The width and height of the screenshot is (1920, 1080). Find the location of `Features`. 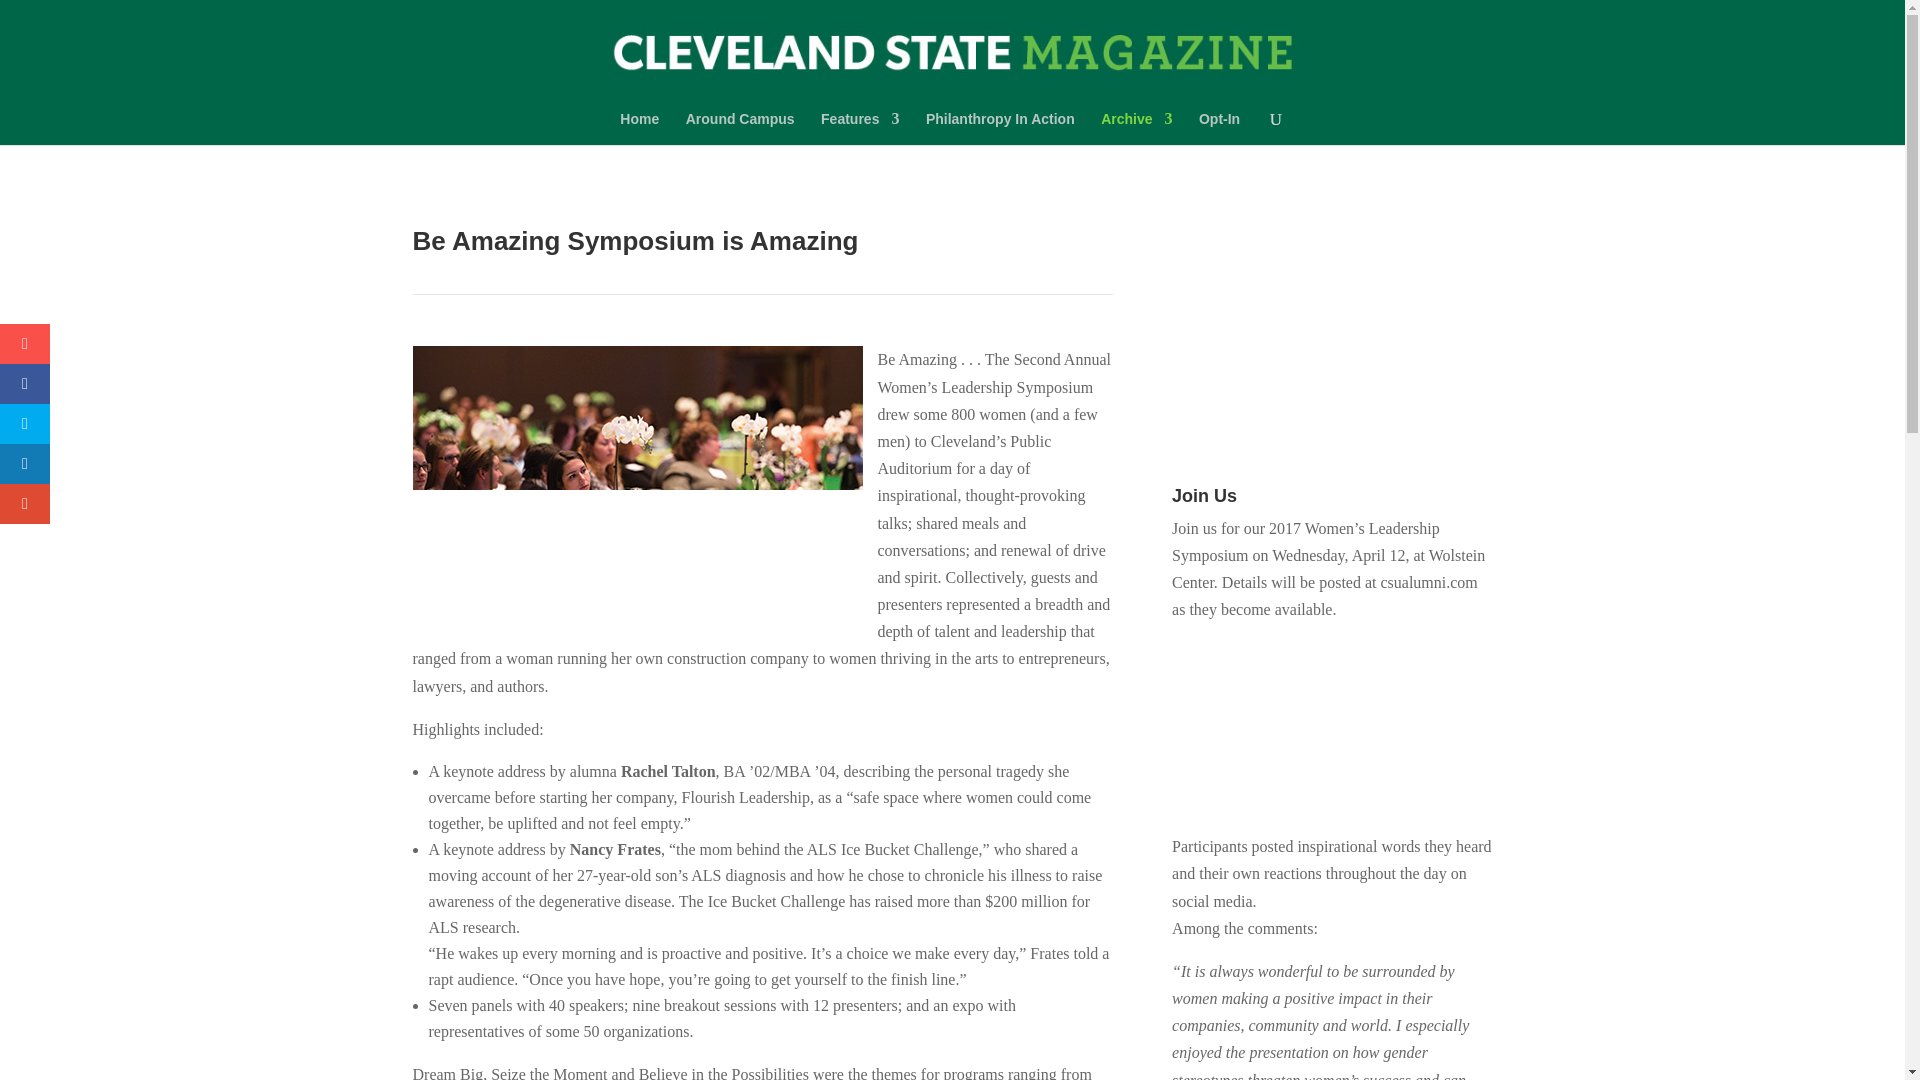

Features is located at coordinates (860, 128).